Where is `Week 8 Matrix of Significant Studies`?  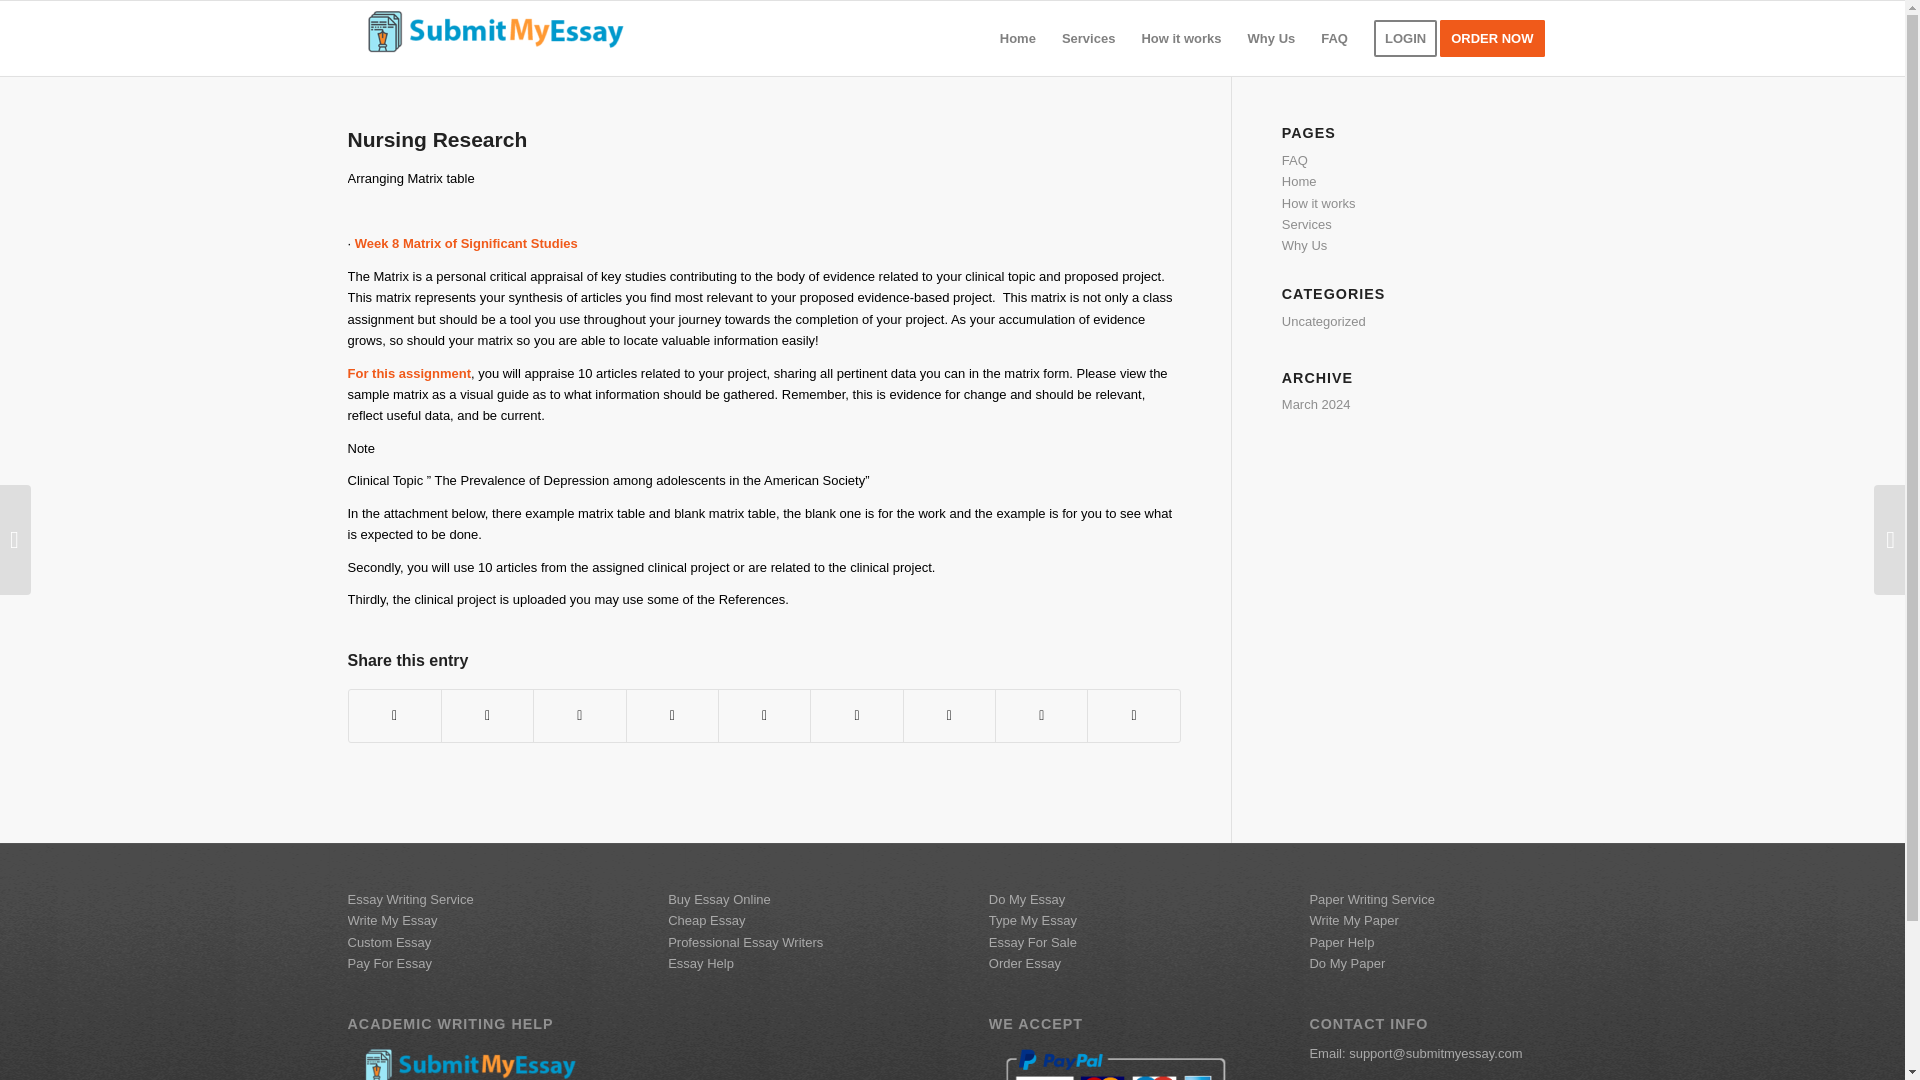
Week 8 Matrix of Significant Studies is located at coordinates (466, 243).